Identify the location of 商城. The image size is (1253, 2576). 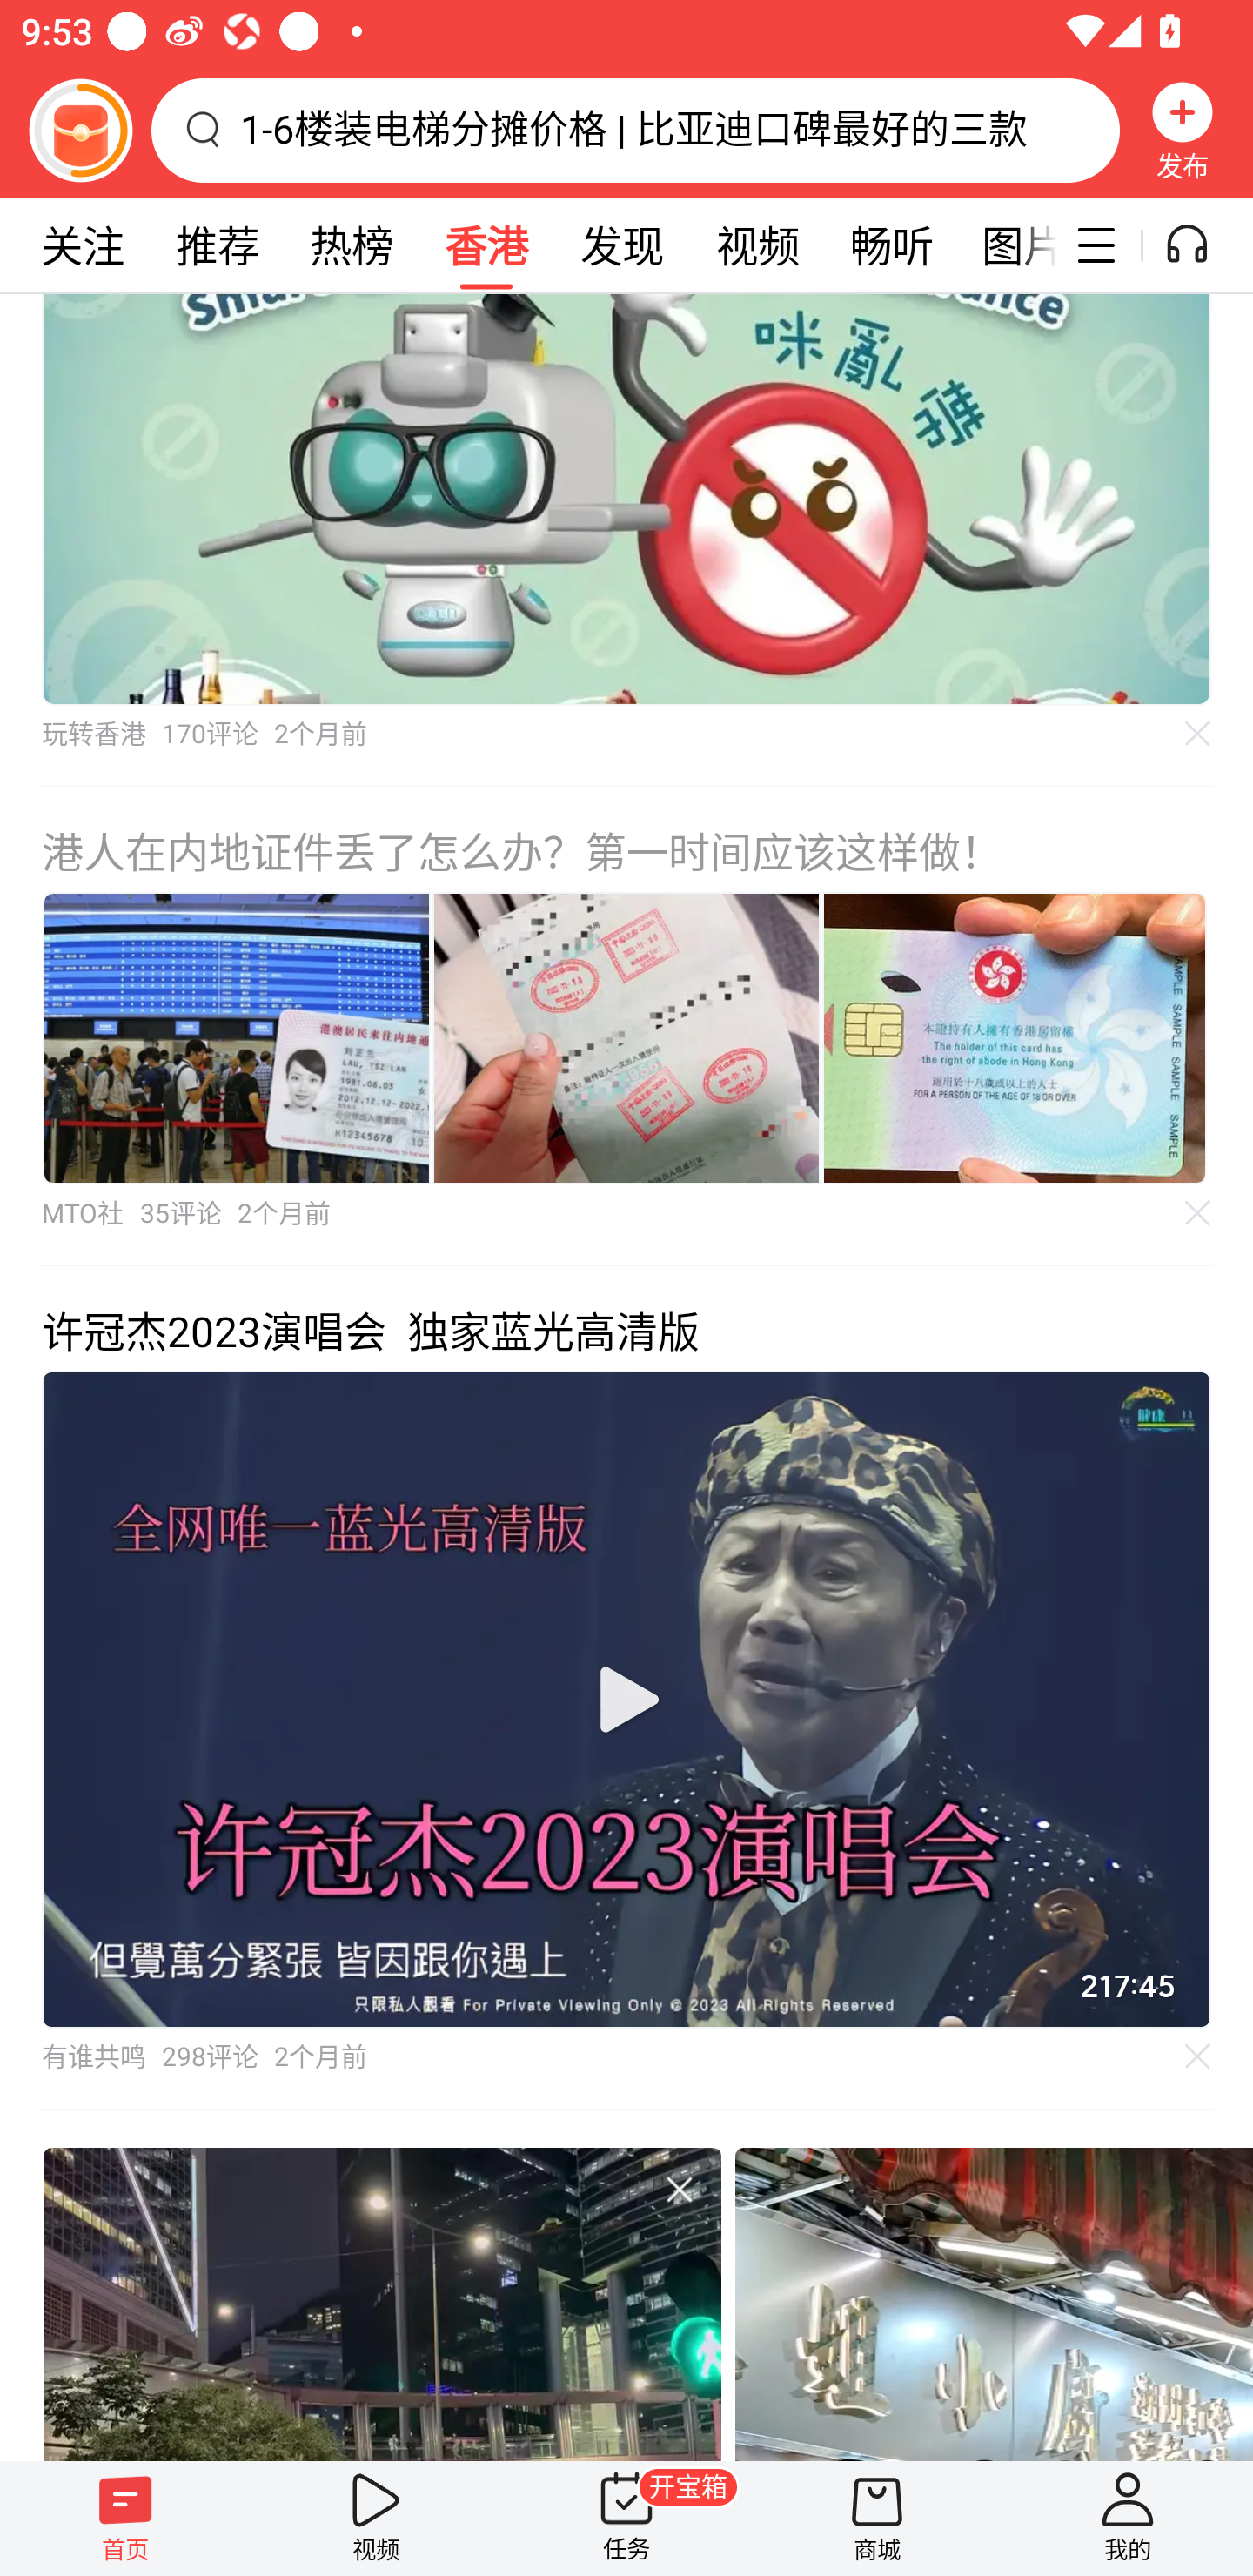
(877, 2518).